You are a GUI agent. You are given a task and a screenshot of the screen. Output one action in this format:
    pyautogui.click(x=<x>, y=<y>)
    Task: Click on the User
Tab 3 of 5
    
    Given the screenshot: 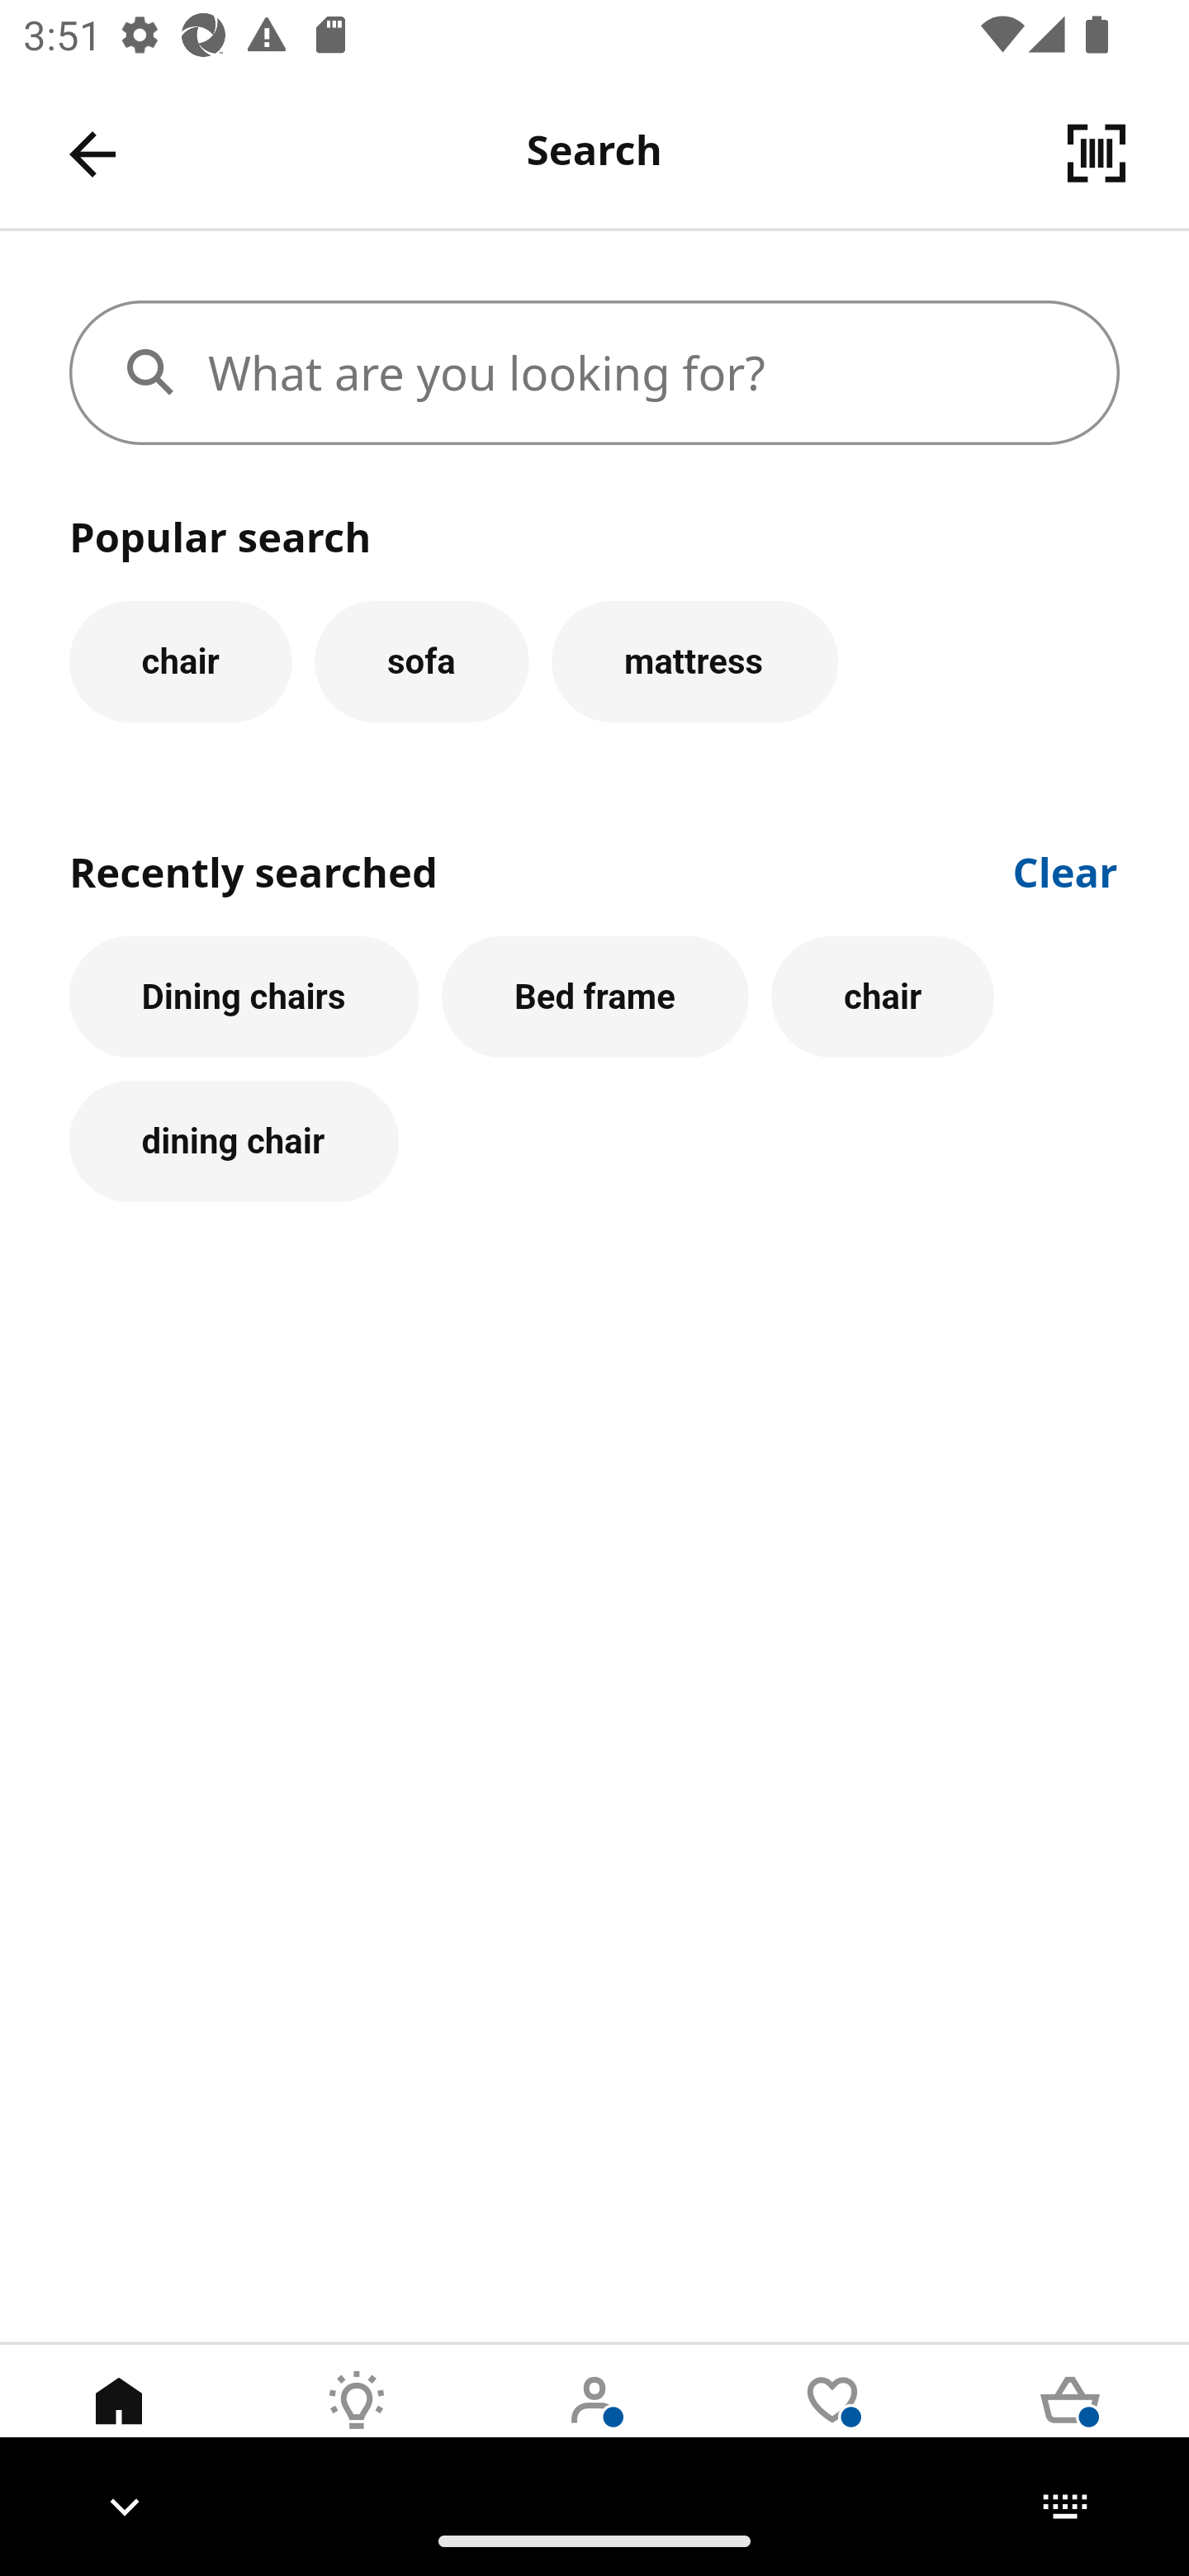 What is the action you would take?
    pyautogui.click(x=594, y=2425)
    